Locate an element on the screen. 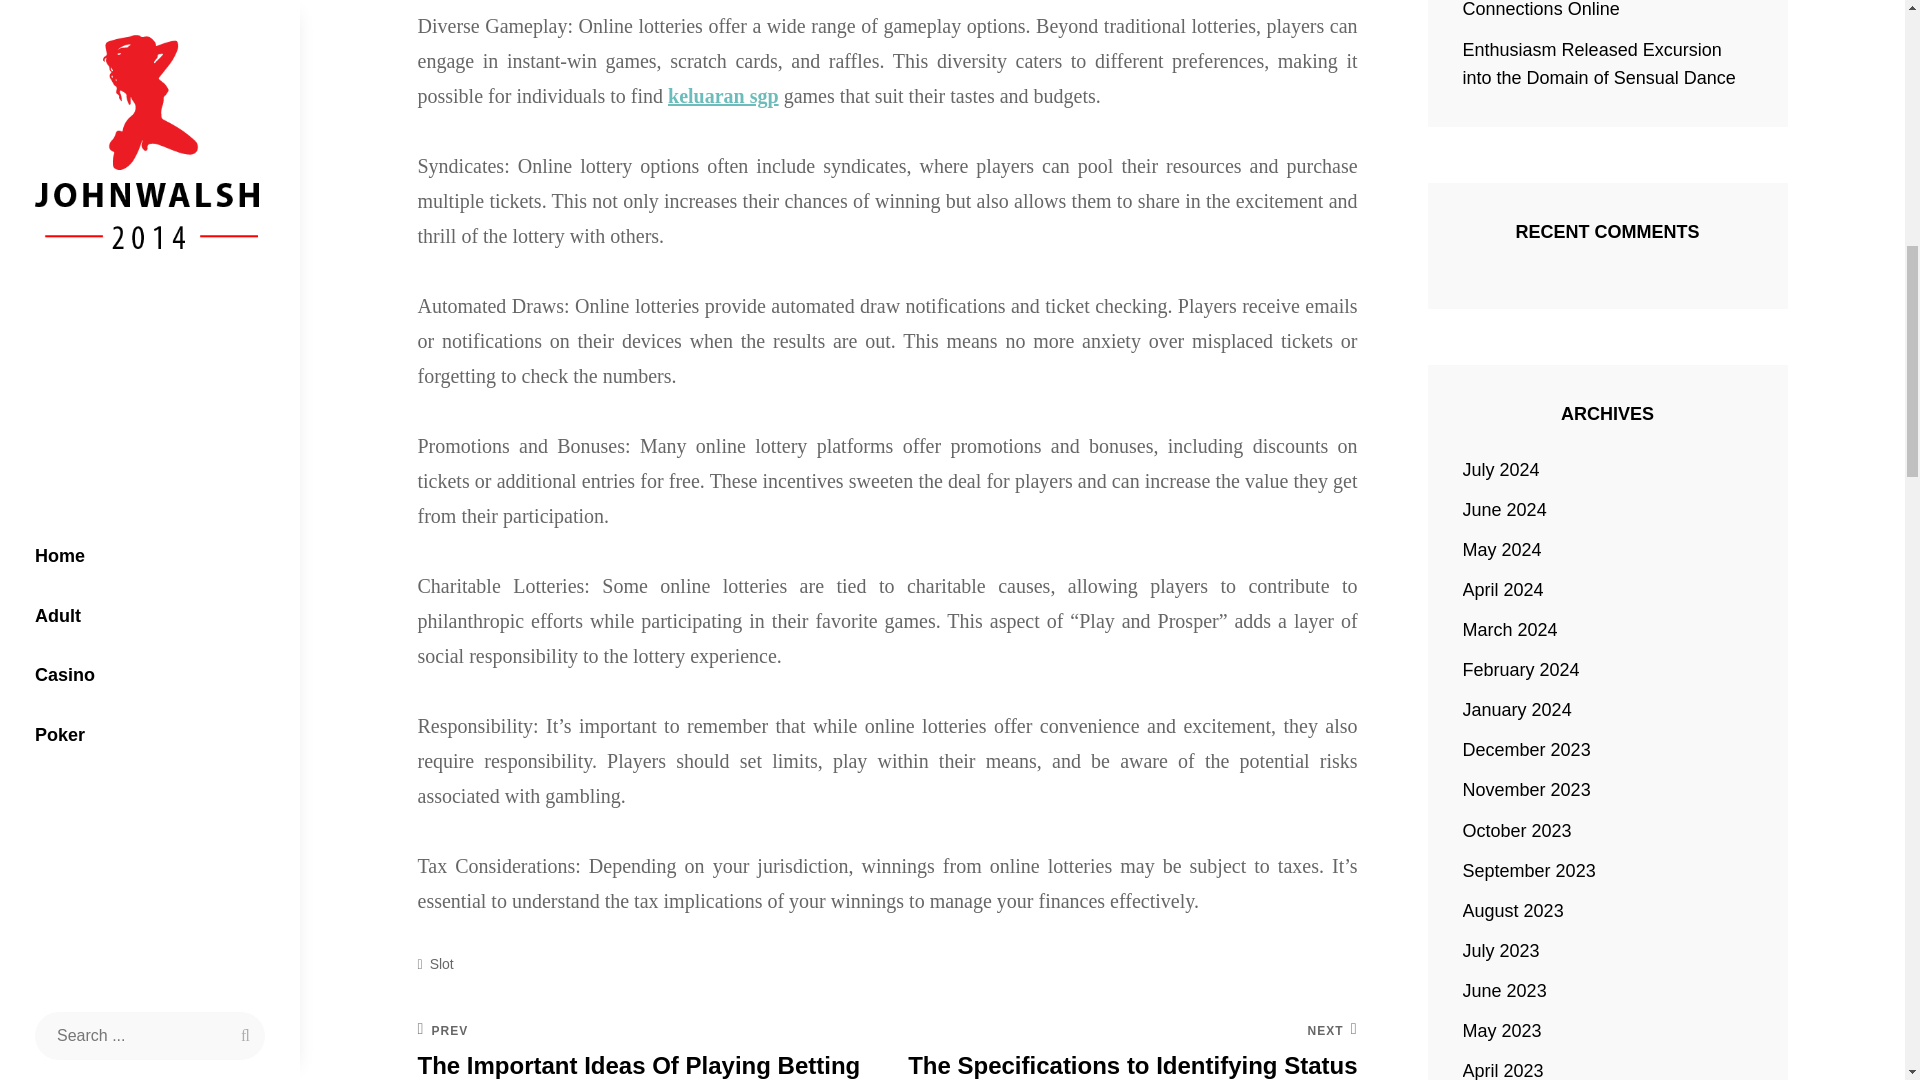  November 2023 is located at coordinates (1527, 790).